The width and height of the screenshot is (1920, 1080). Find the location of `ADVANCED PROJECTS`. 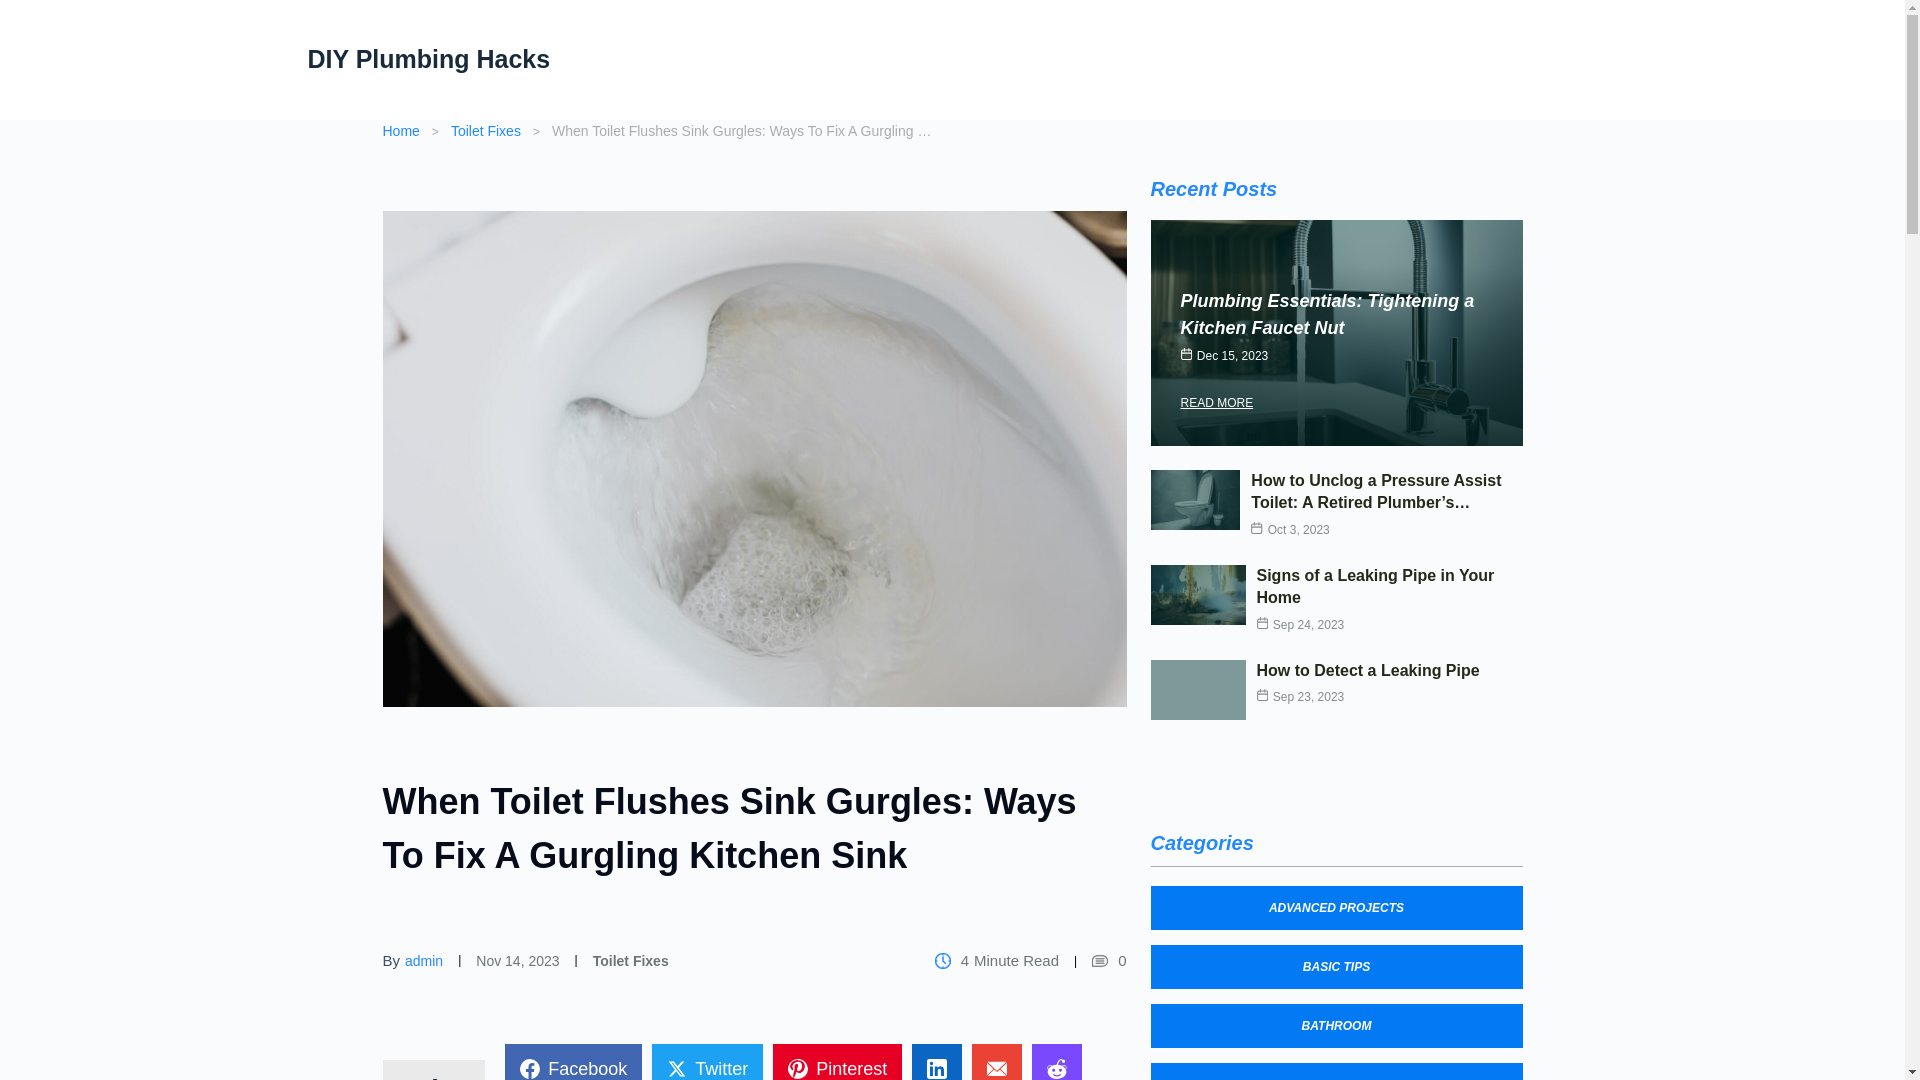

ADVANCED PROJECTS is located at coordinates (1336, 907).